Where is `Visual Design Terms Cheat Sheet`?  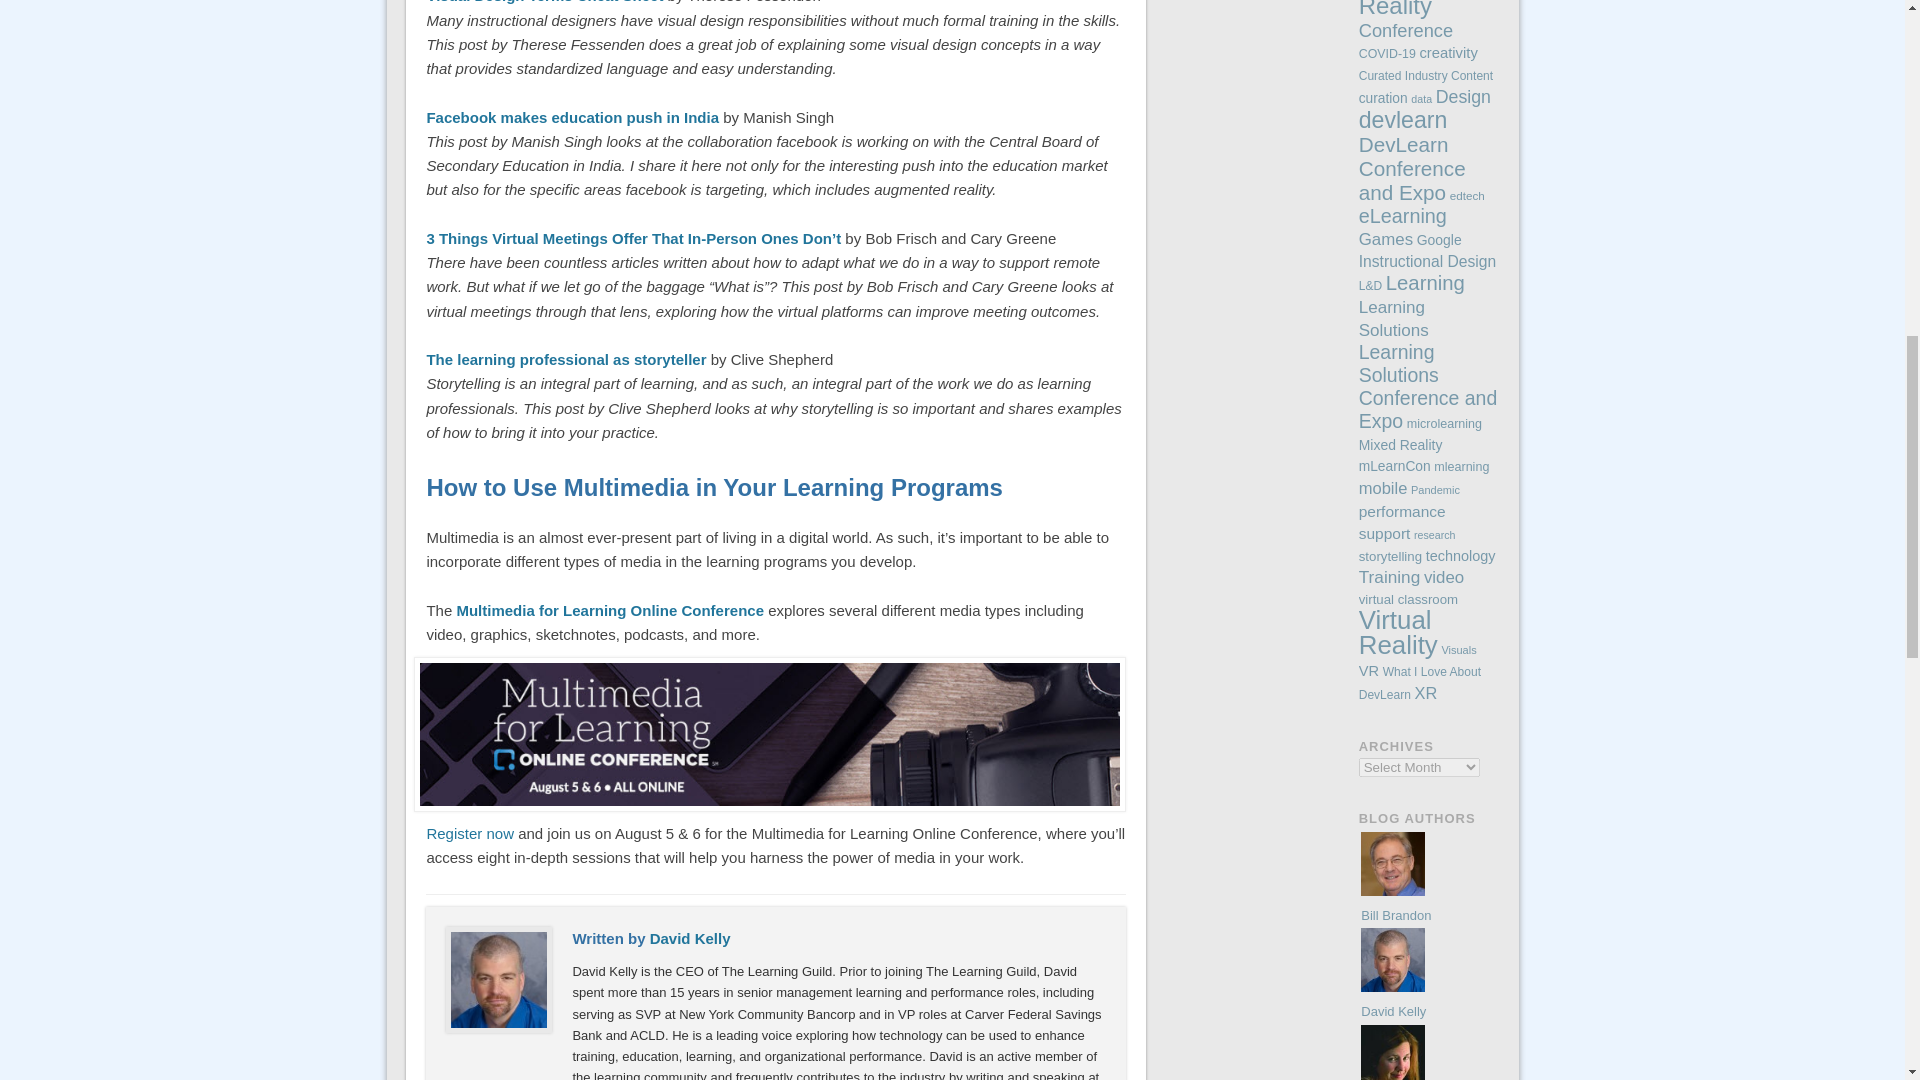 Visual Design Terms Cheat Sheet is located at coordinates (544, 2).